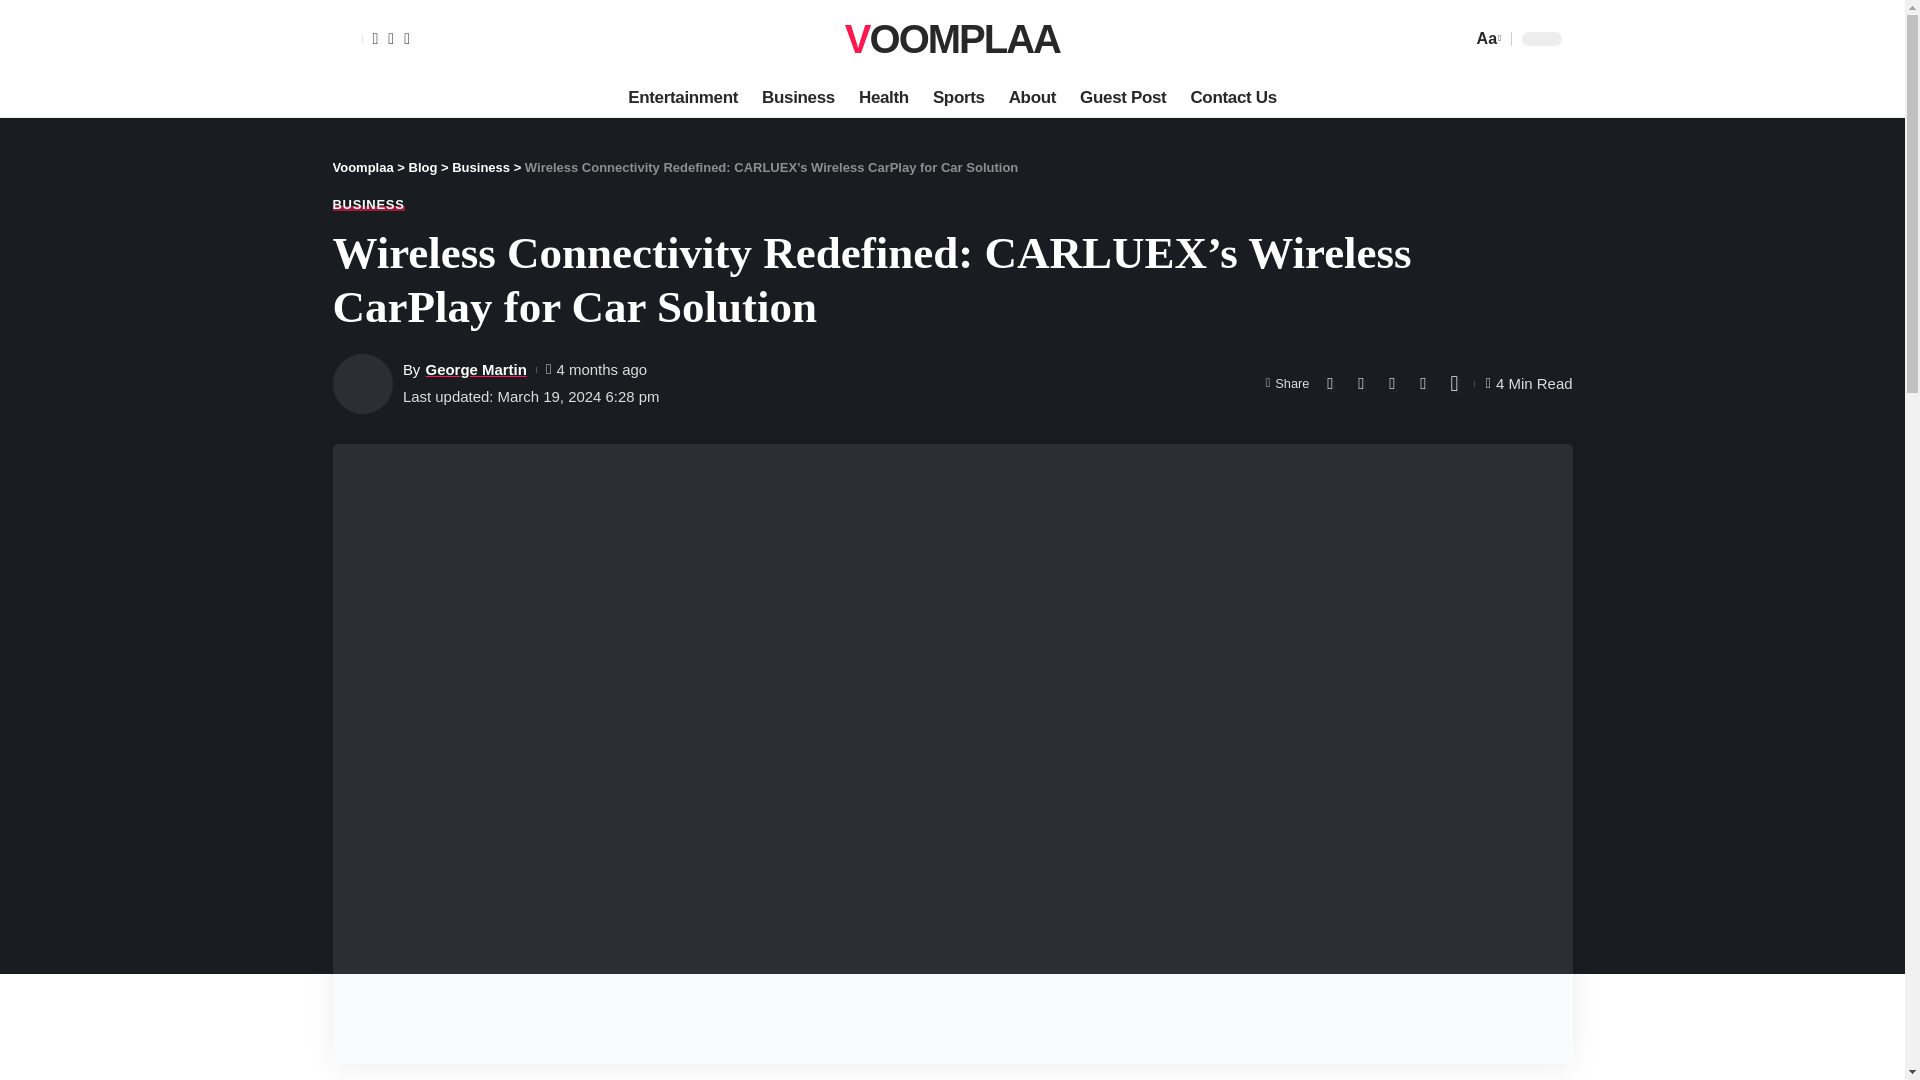  Describe the element at coordinates (952, 38) in the screenshot. I see `Voomplaa` at that location.